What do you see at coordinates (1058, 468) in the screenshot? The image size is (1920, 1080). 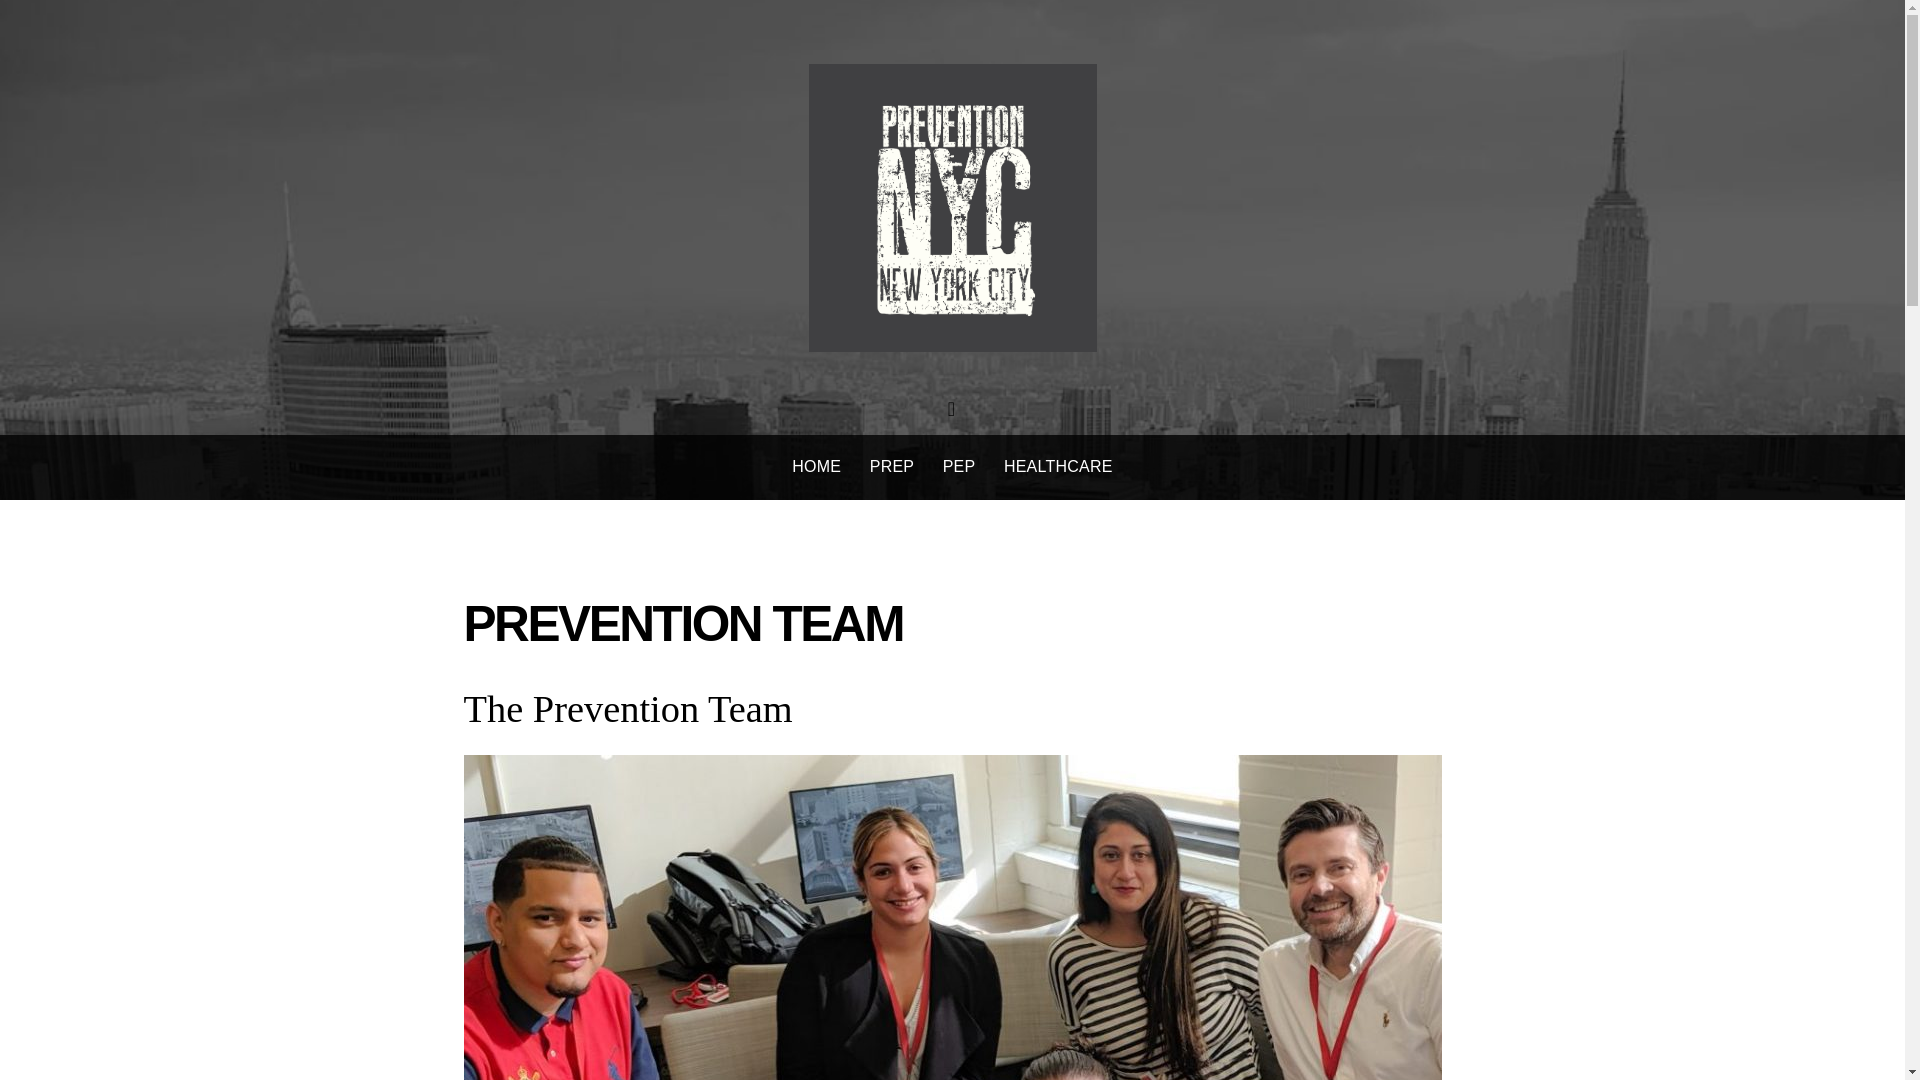 I see `HEALTHCARE` at bounding box center [1058, 468].